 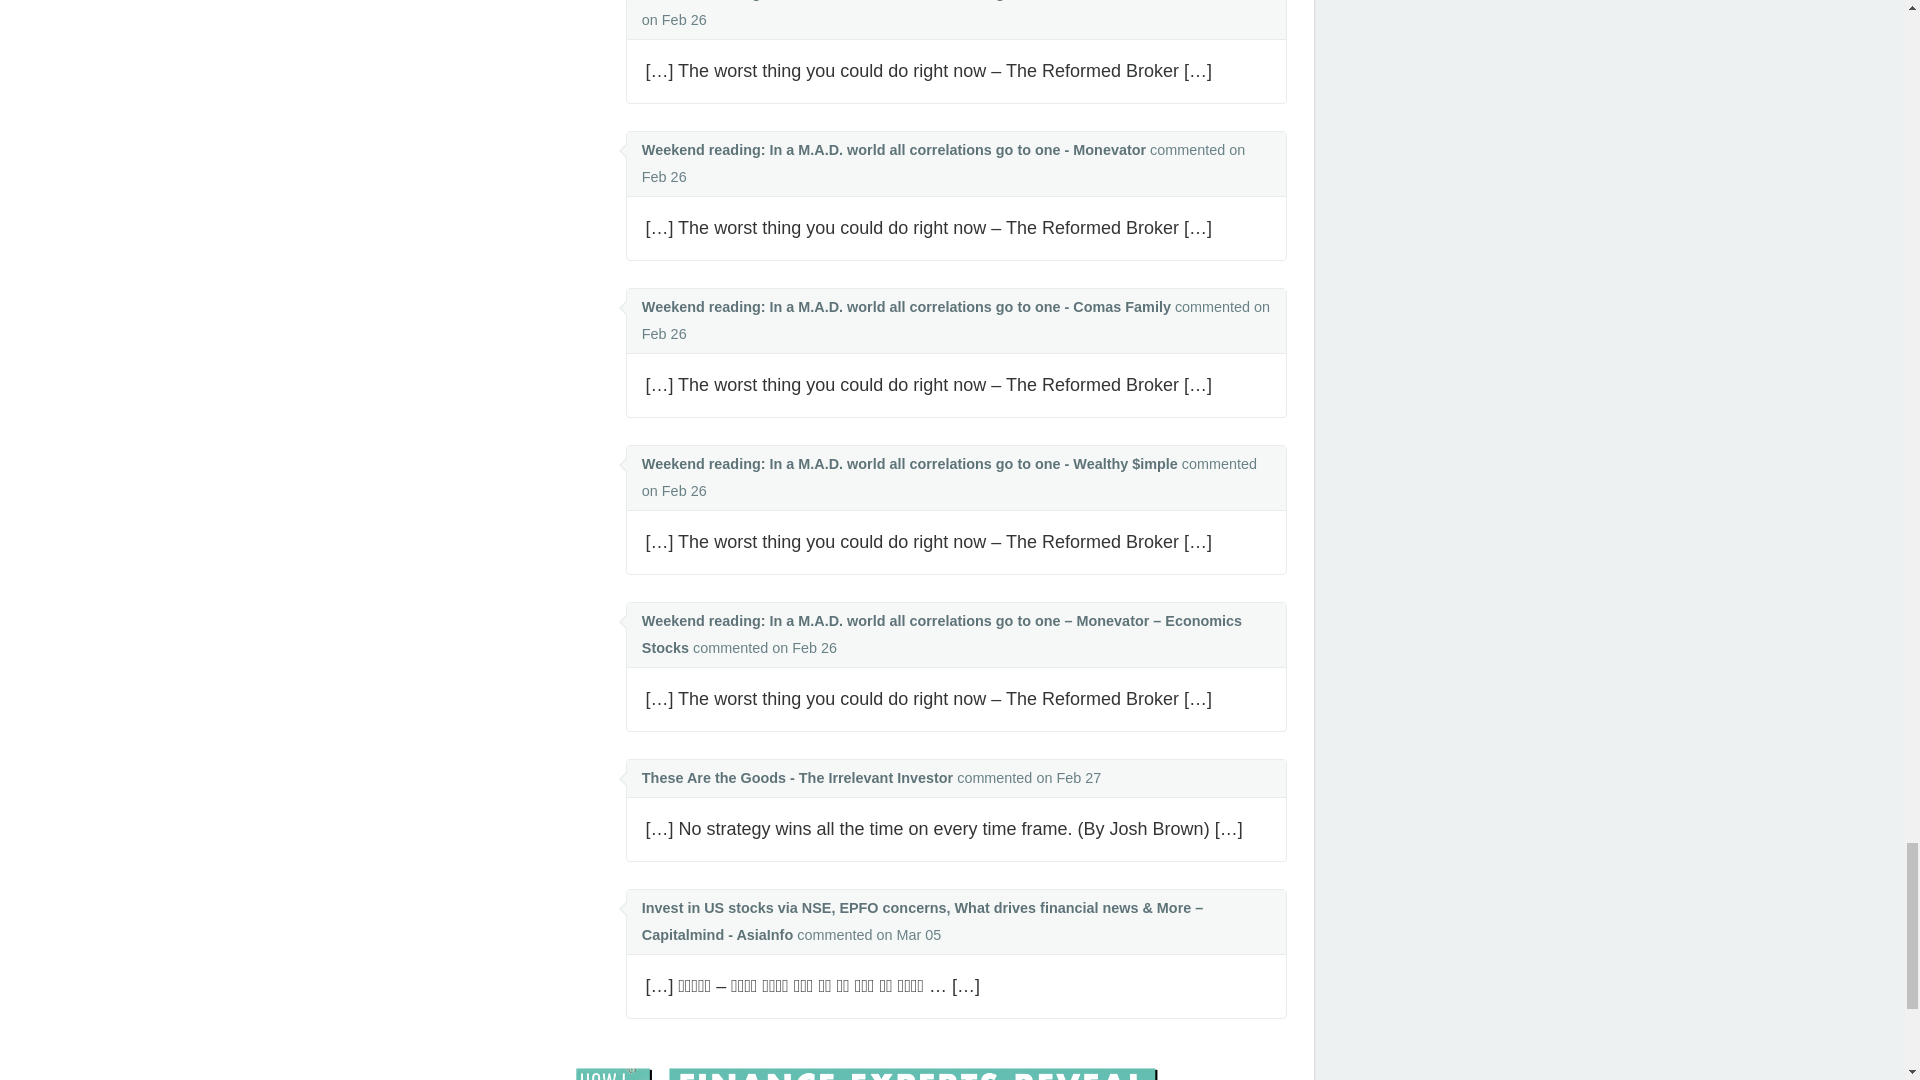 What do you see at coordinates (796, 778) in the screenshot?
I see `These Are the Goods - The Irrelevant Investor` at bounding box center [796, 778].